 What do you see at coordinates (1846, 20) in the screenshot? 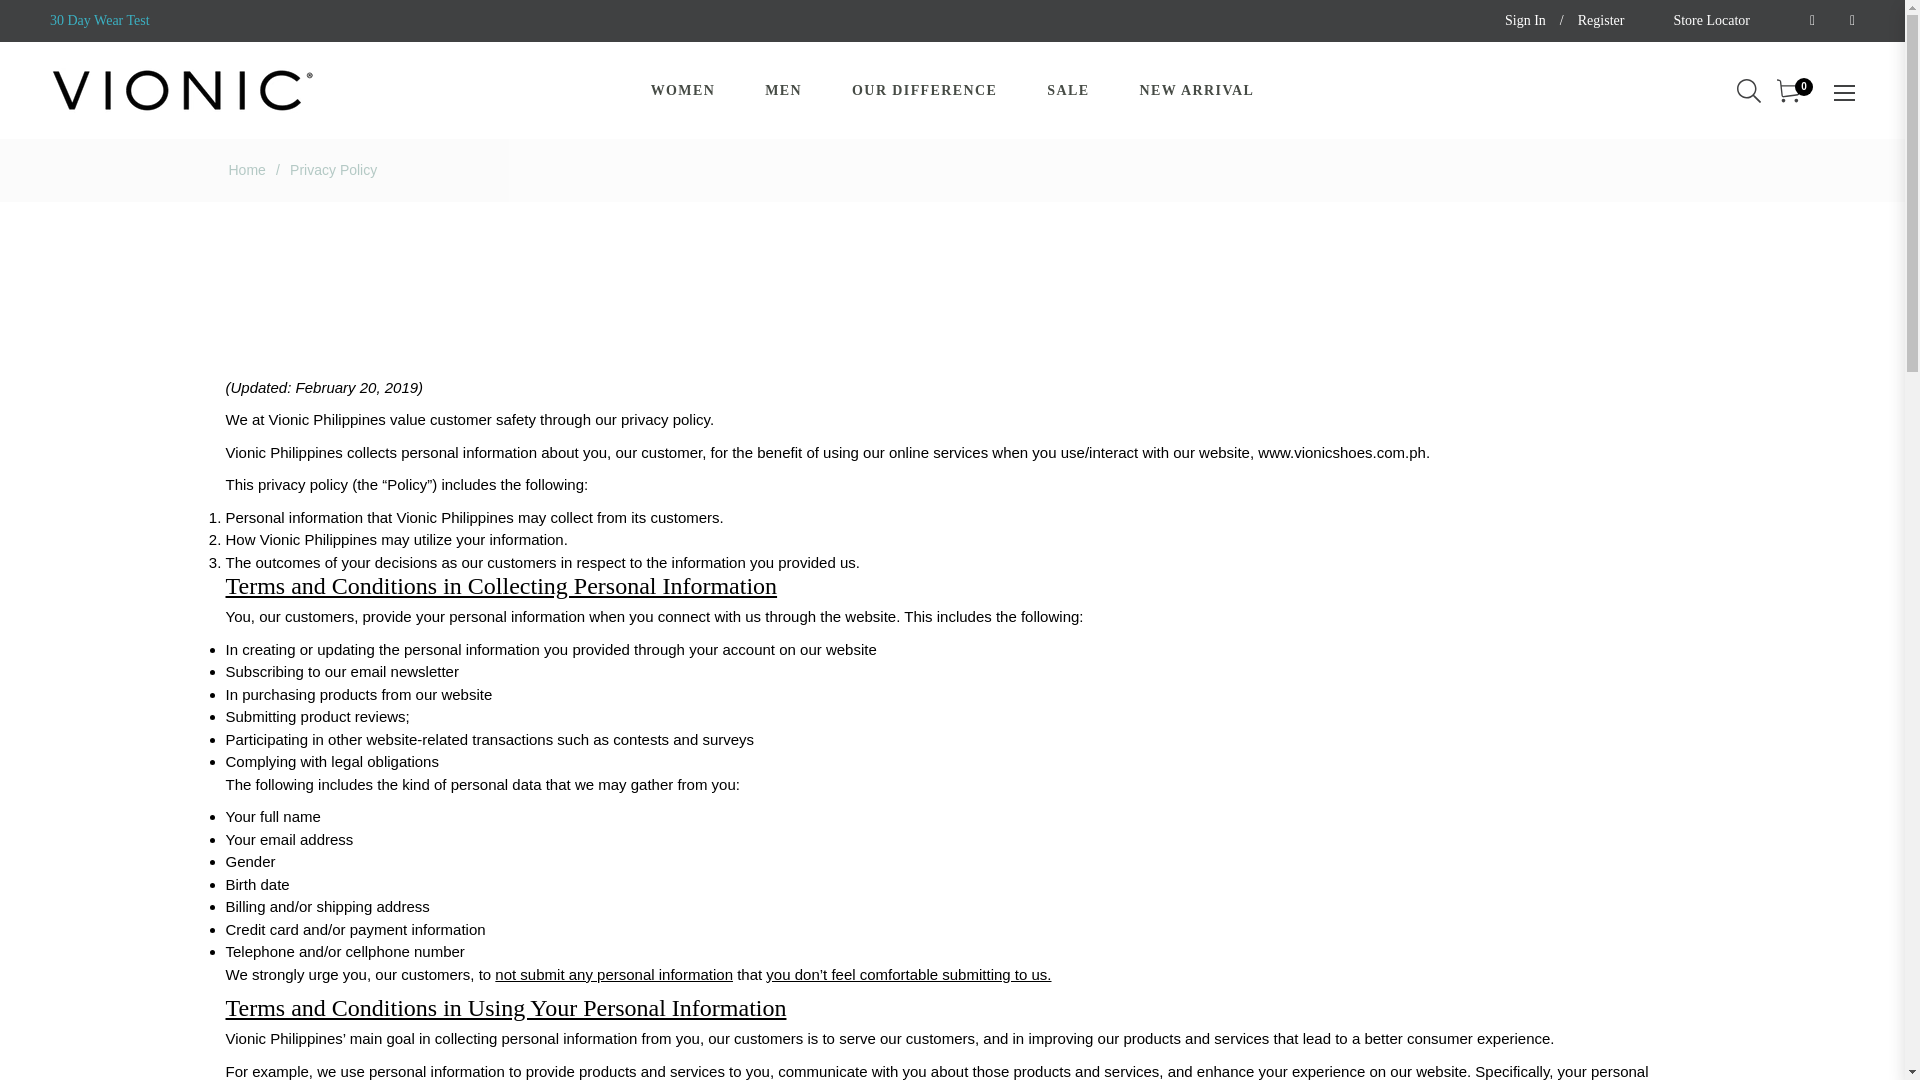
I see `Vionic Philippines on Instagram` at bounding box center [1846, 20].